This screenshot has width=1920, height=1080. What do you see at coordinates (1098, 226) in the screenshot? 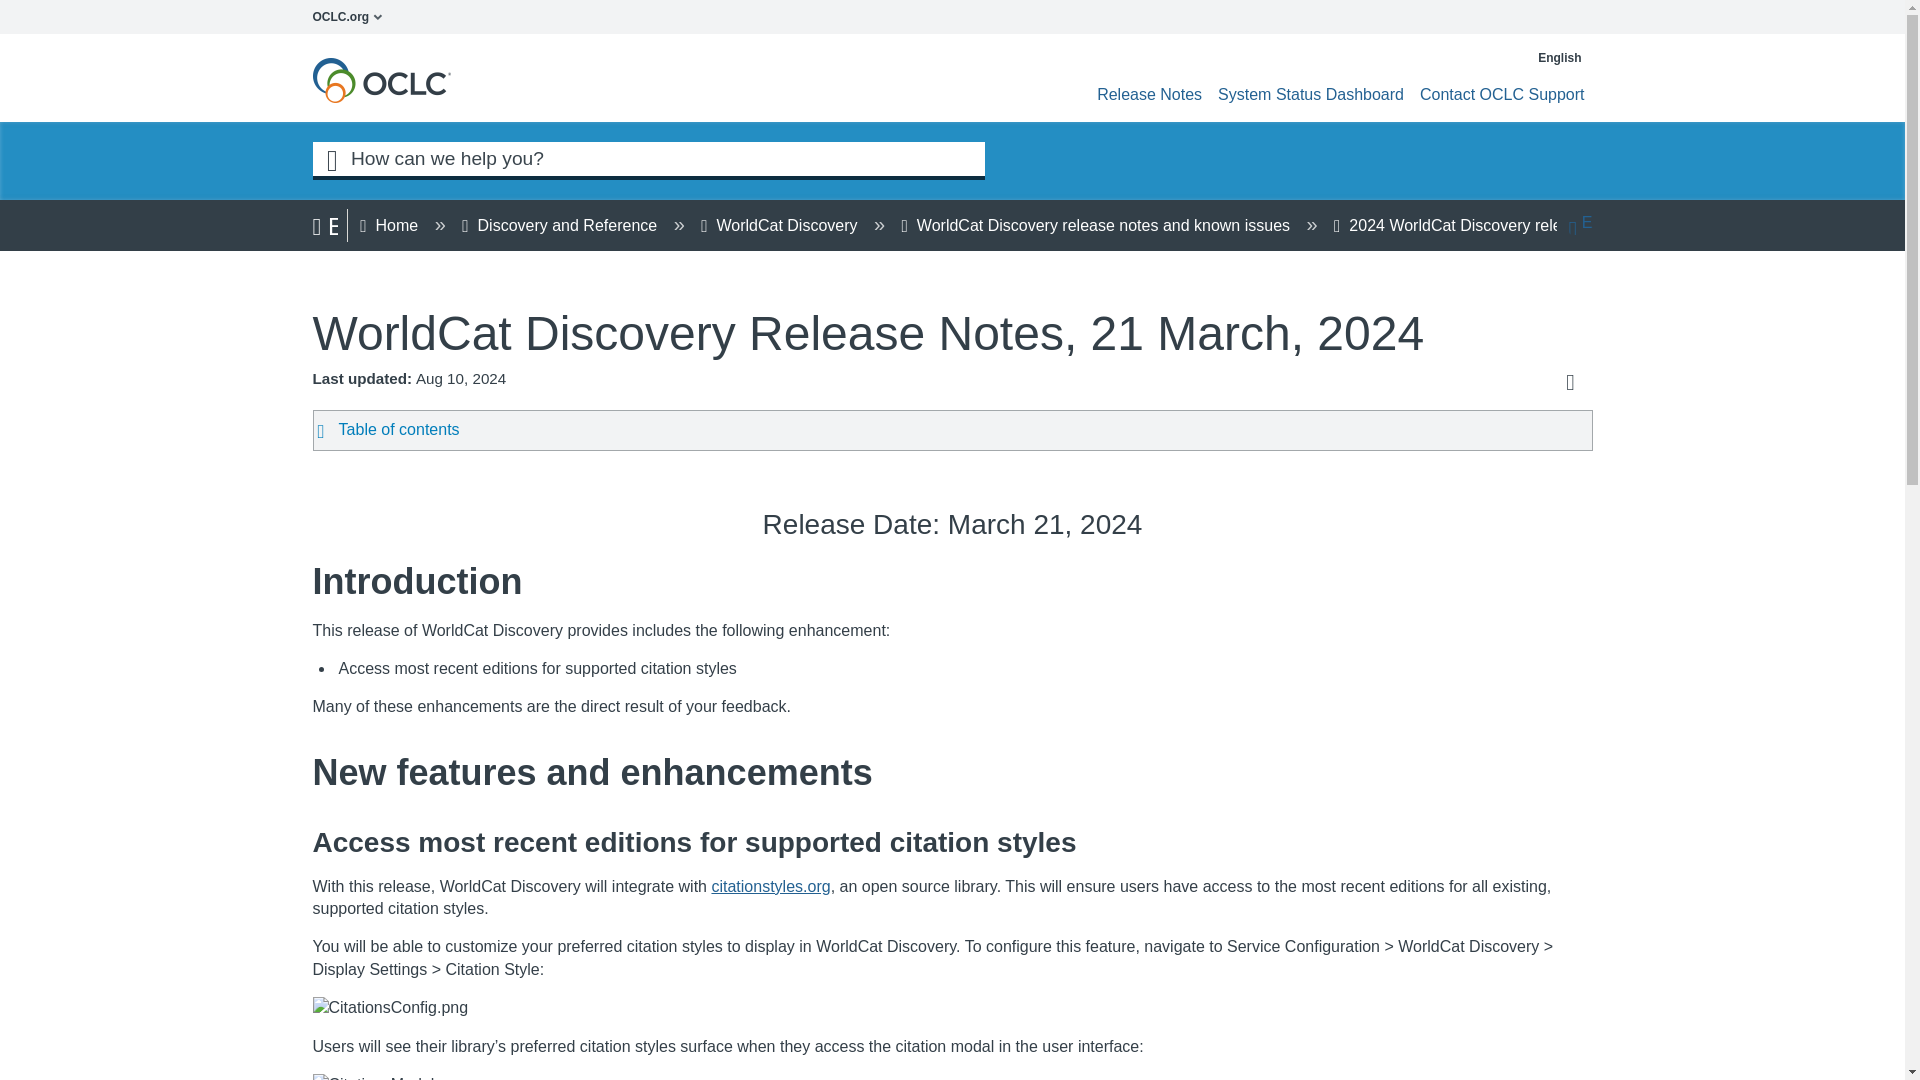
I see `WorldCat Discovery release notes and known issues` at bounding box center [1098, 226].